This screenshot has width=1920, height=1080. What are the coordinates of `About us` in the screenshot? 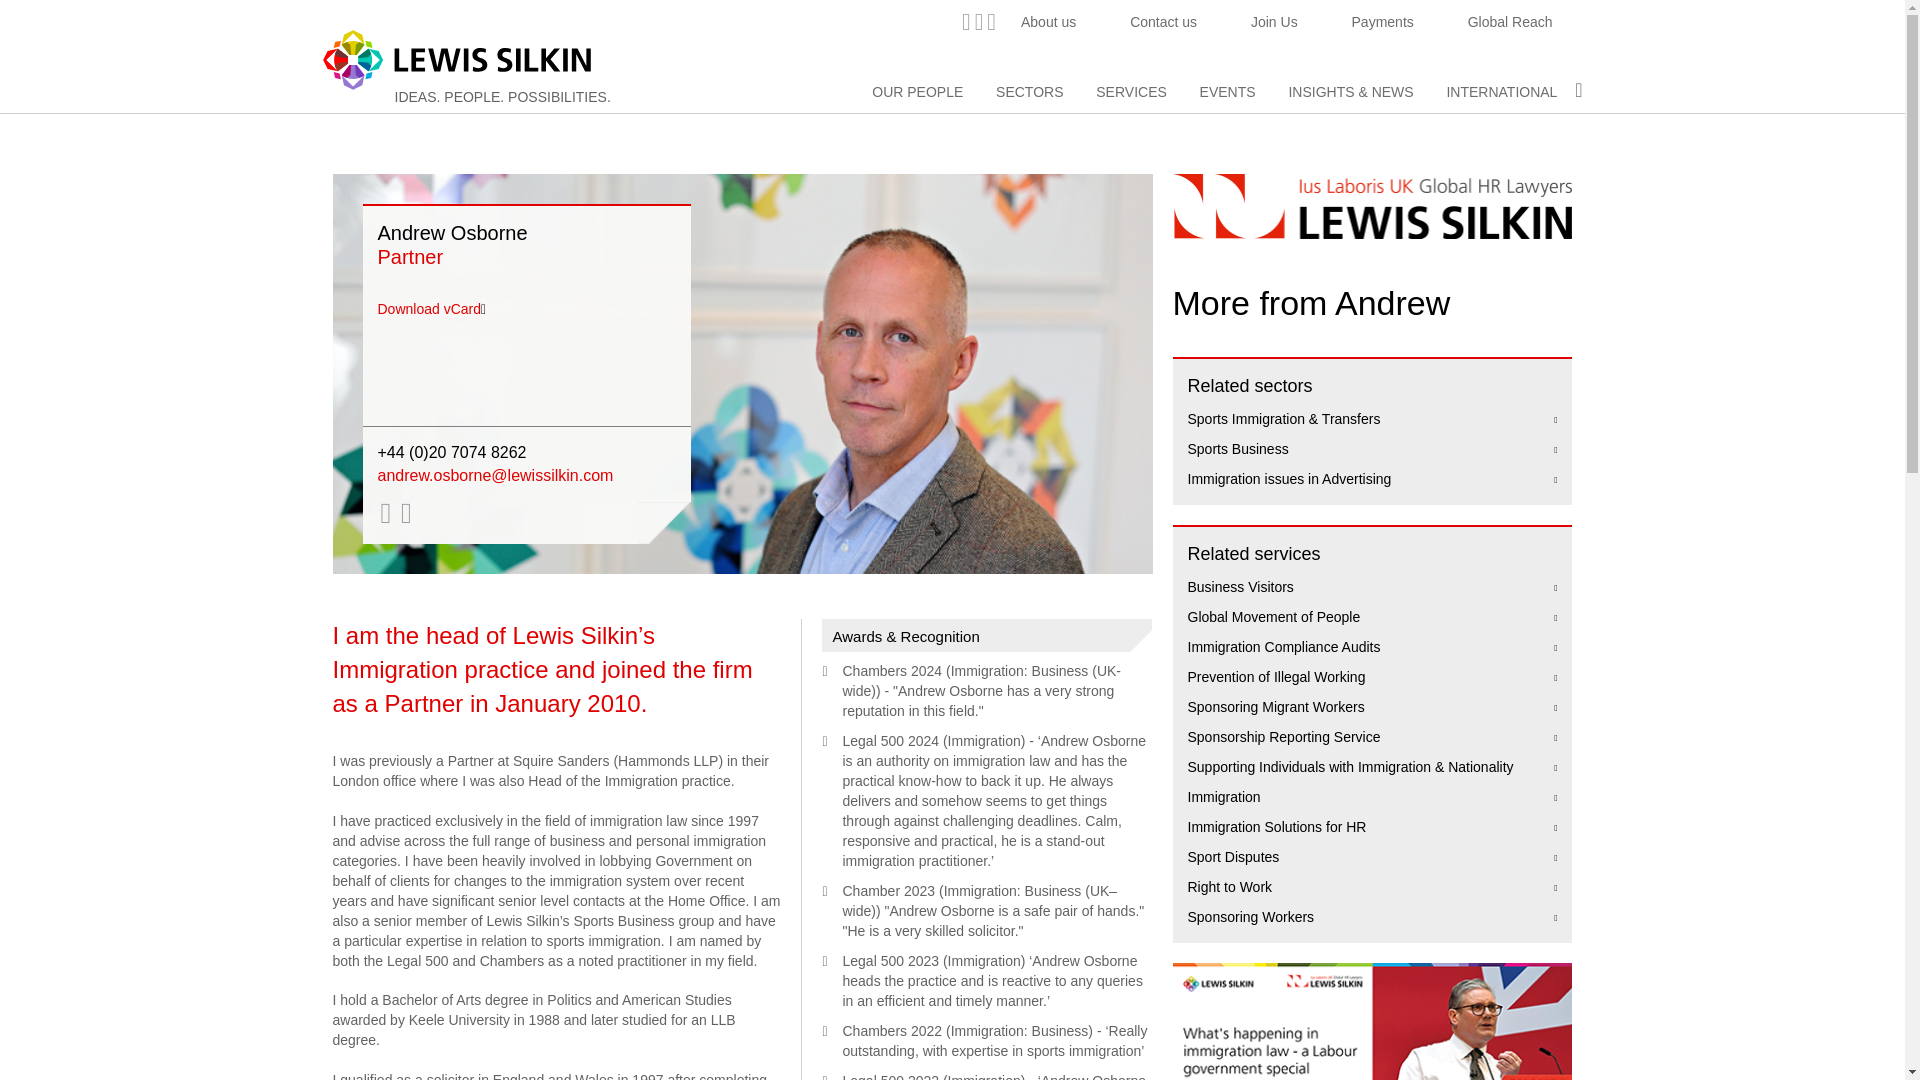 It's located at (1048, 22).